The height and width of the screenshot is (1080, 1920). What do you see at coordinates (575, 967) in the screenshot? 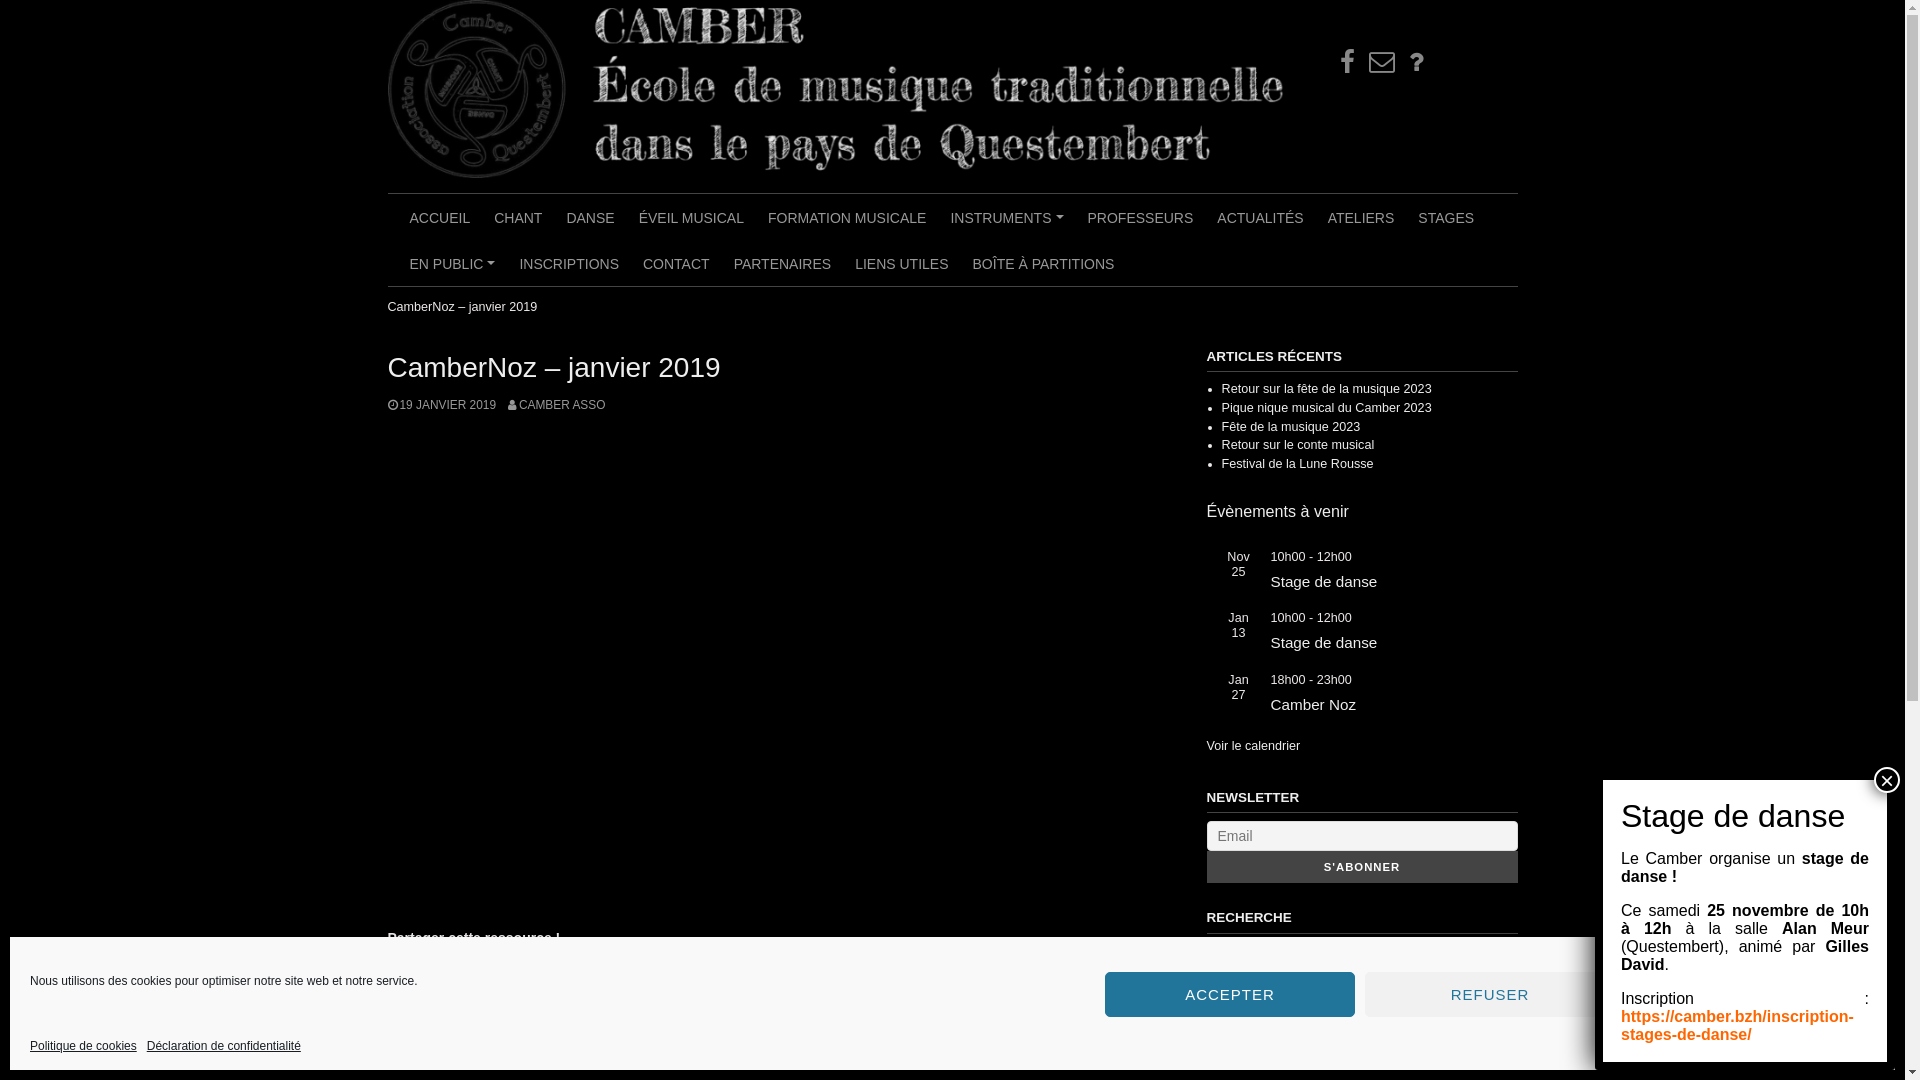
I see `More` at bounding box center [575, 967].